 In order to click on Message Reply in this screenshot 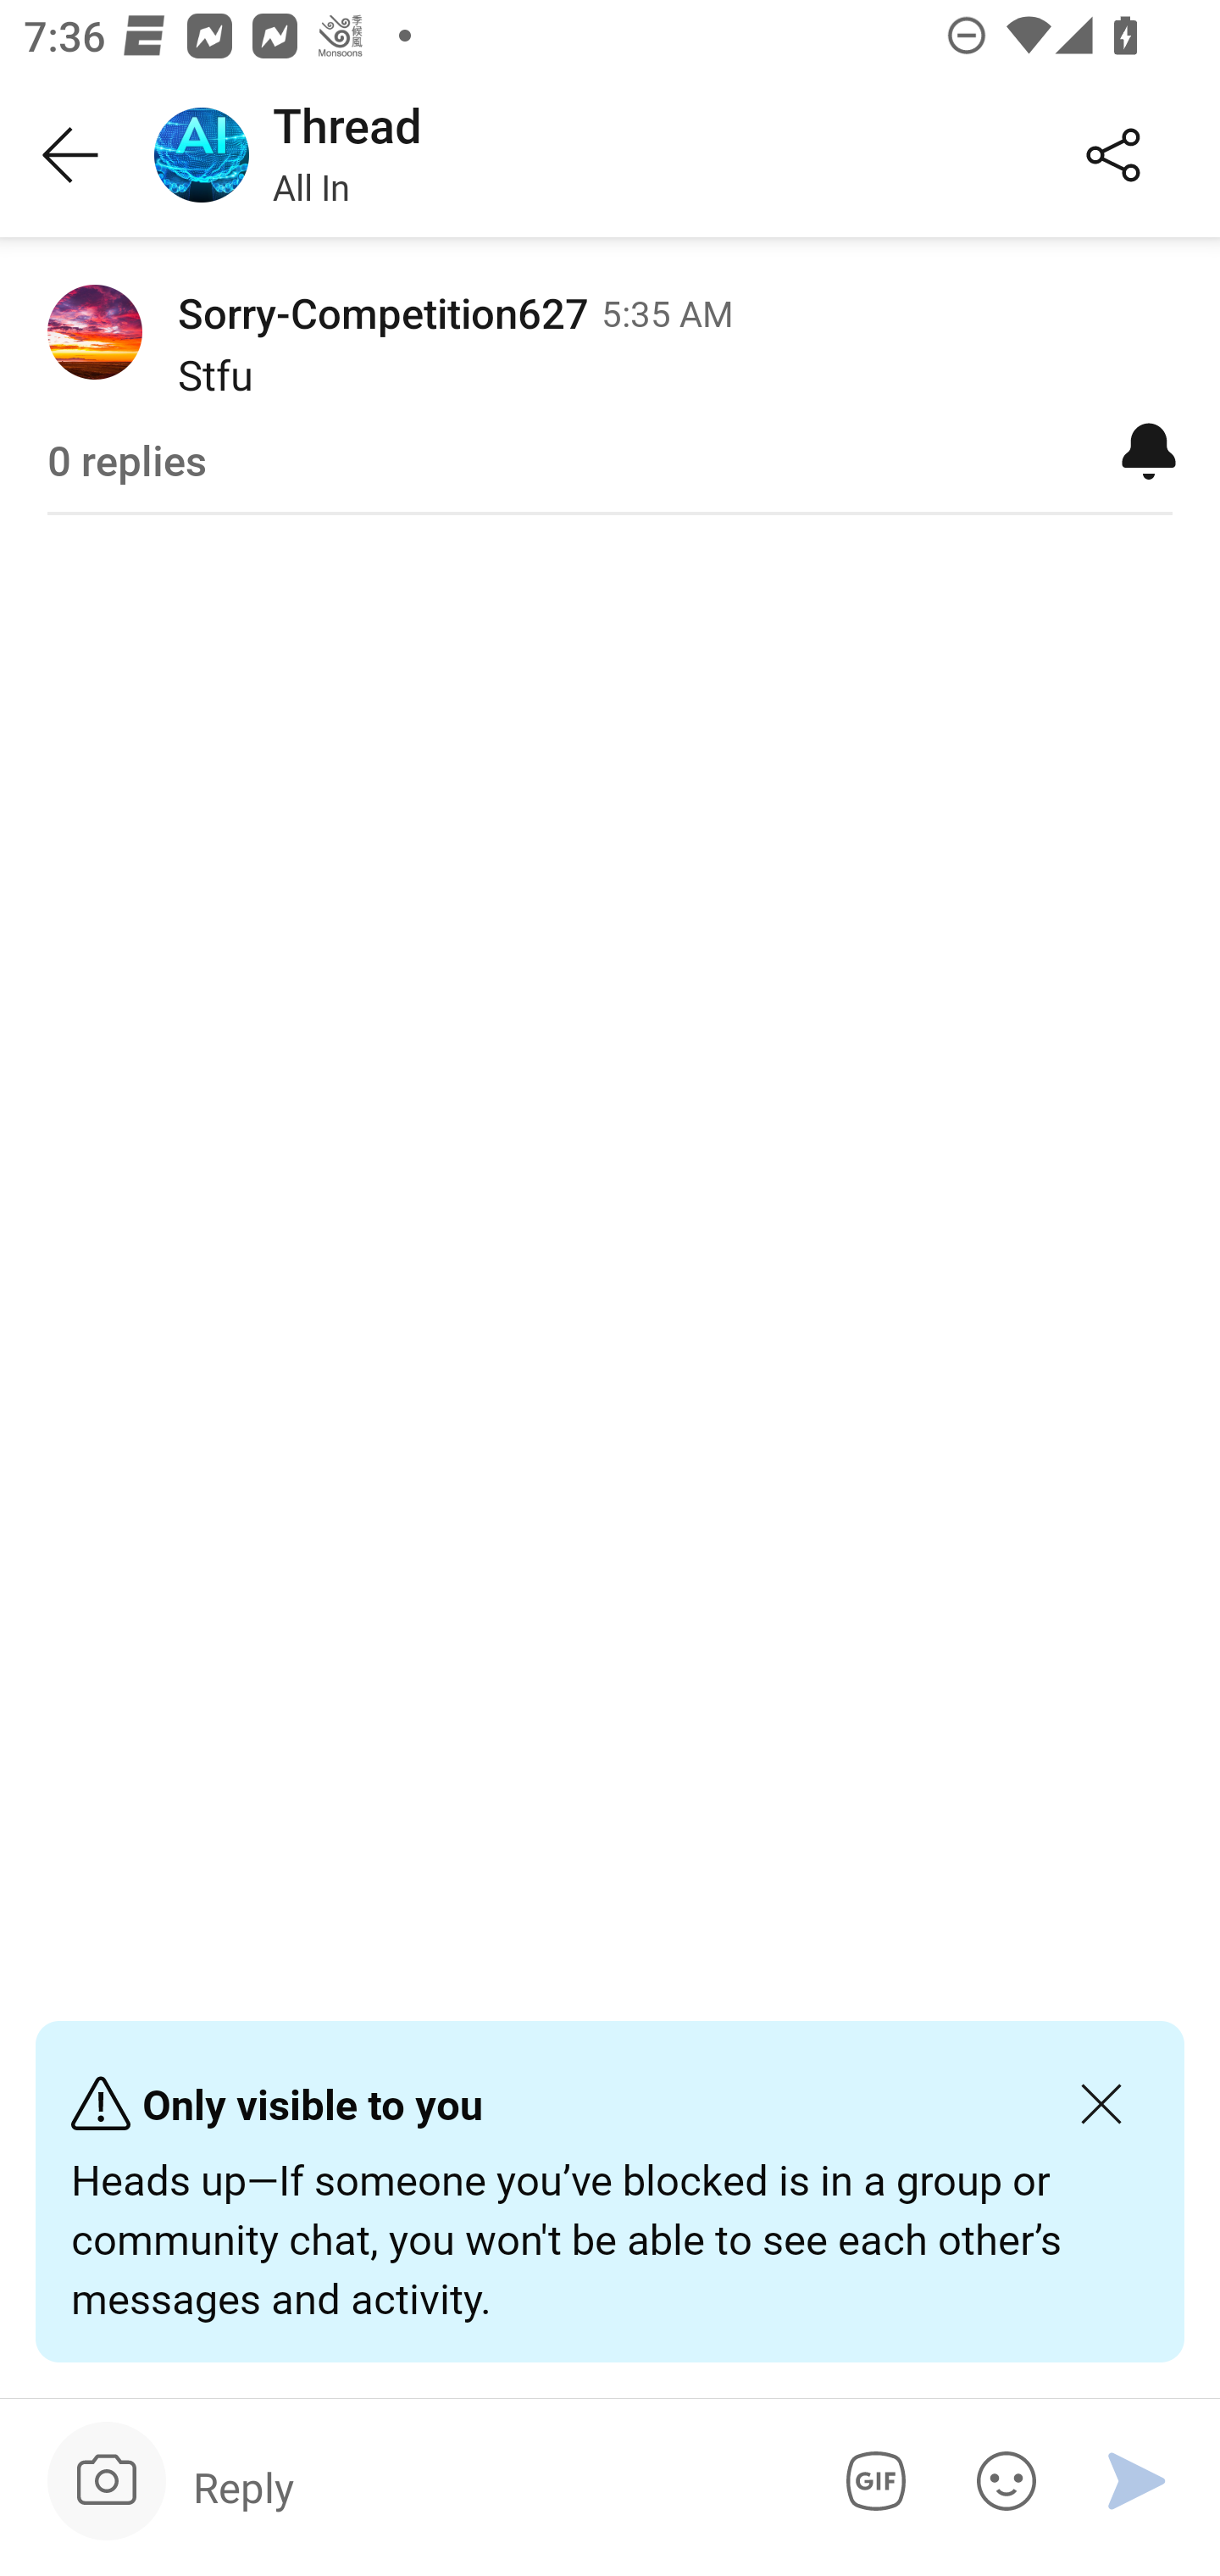, I will do `click(491, 2486)`.